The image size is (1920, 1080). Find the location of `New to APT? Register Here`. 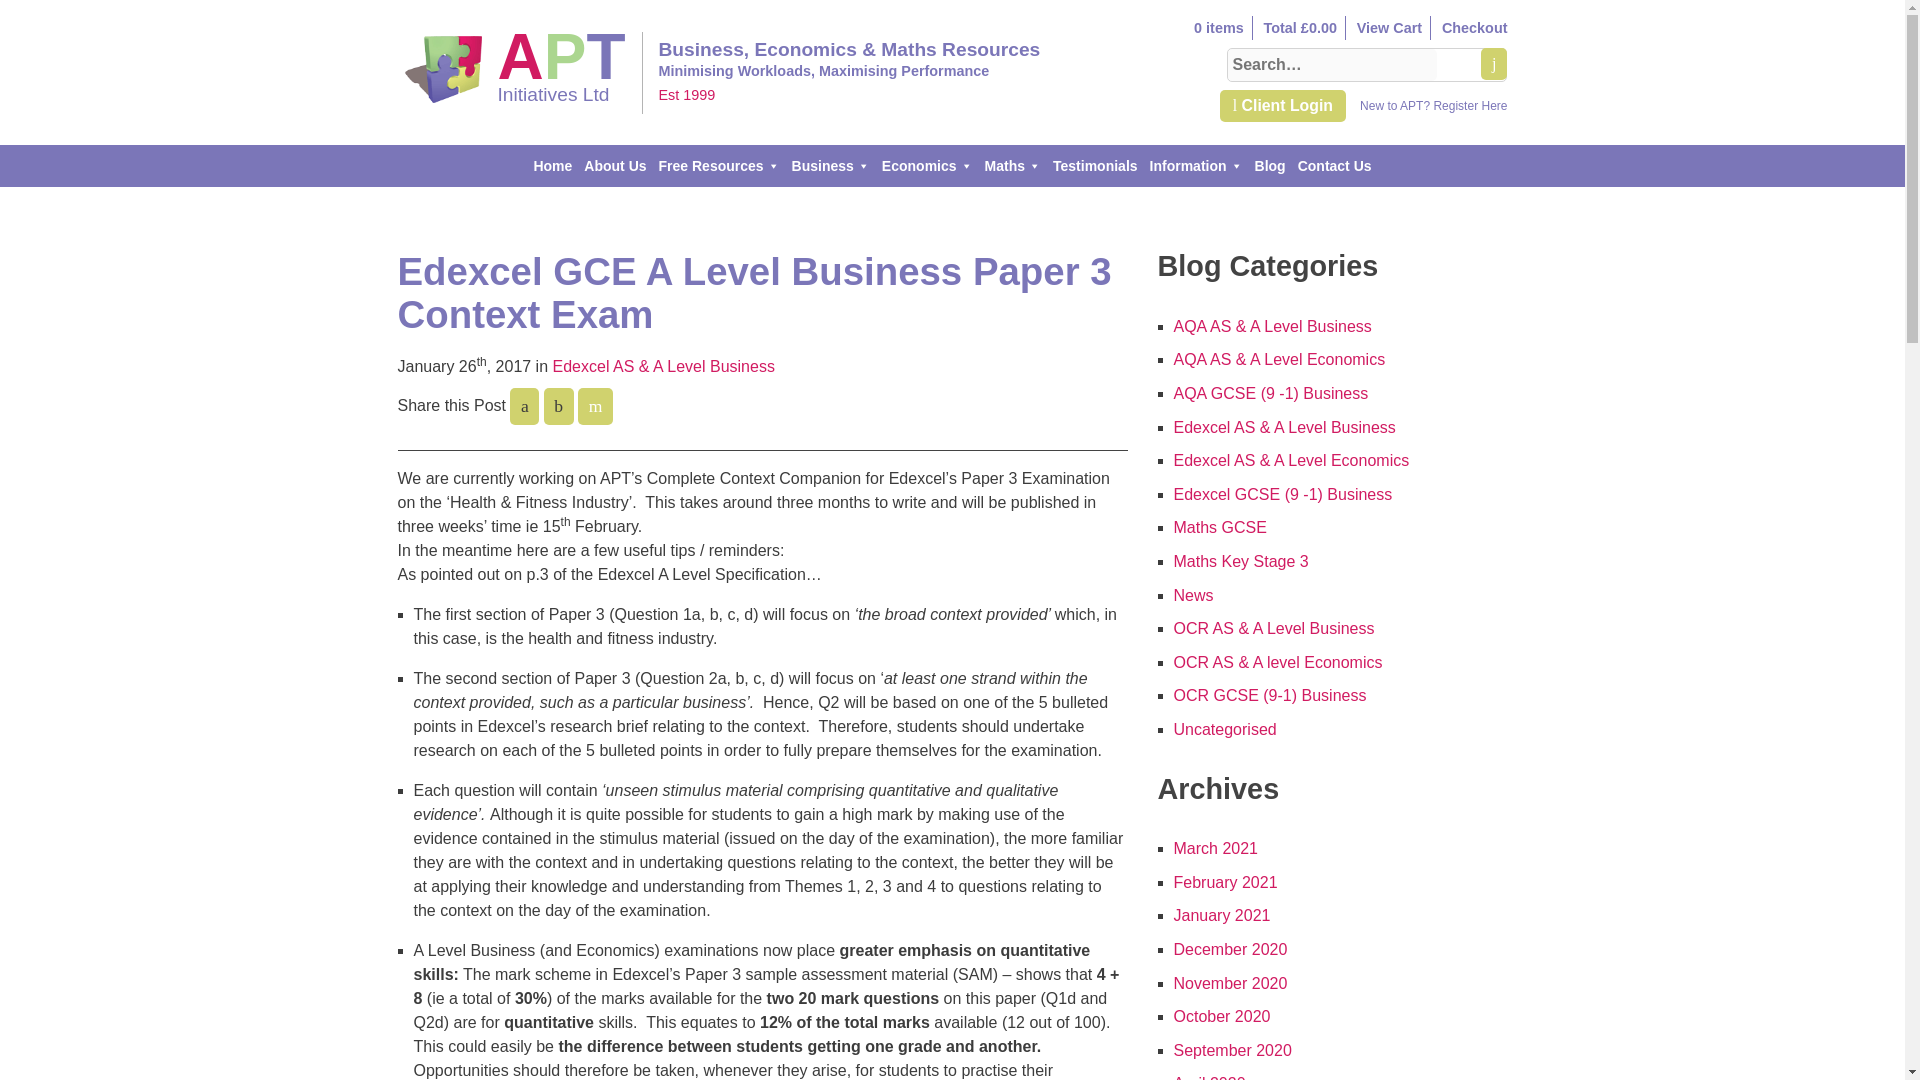

New to APT? Register Here is located at coordinates (439, 69).